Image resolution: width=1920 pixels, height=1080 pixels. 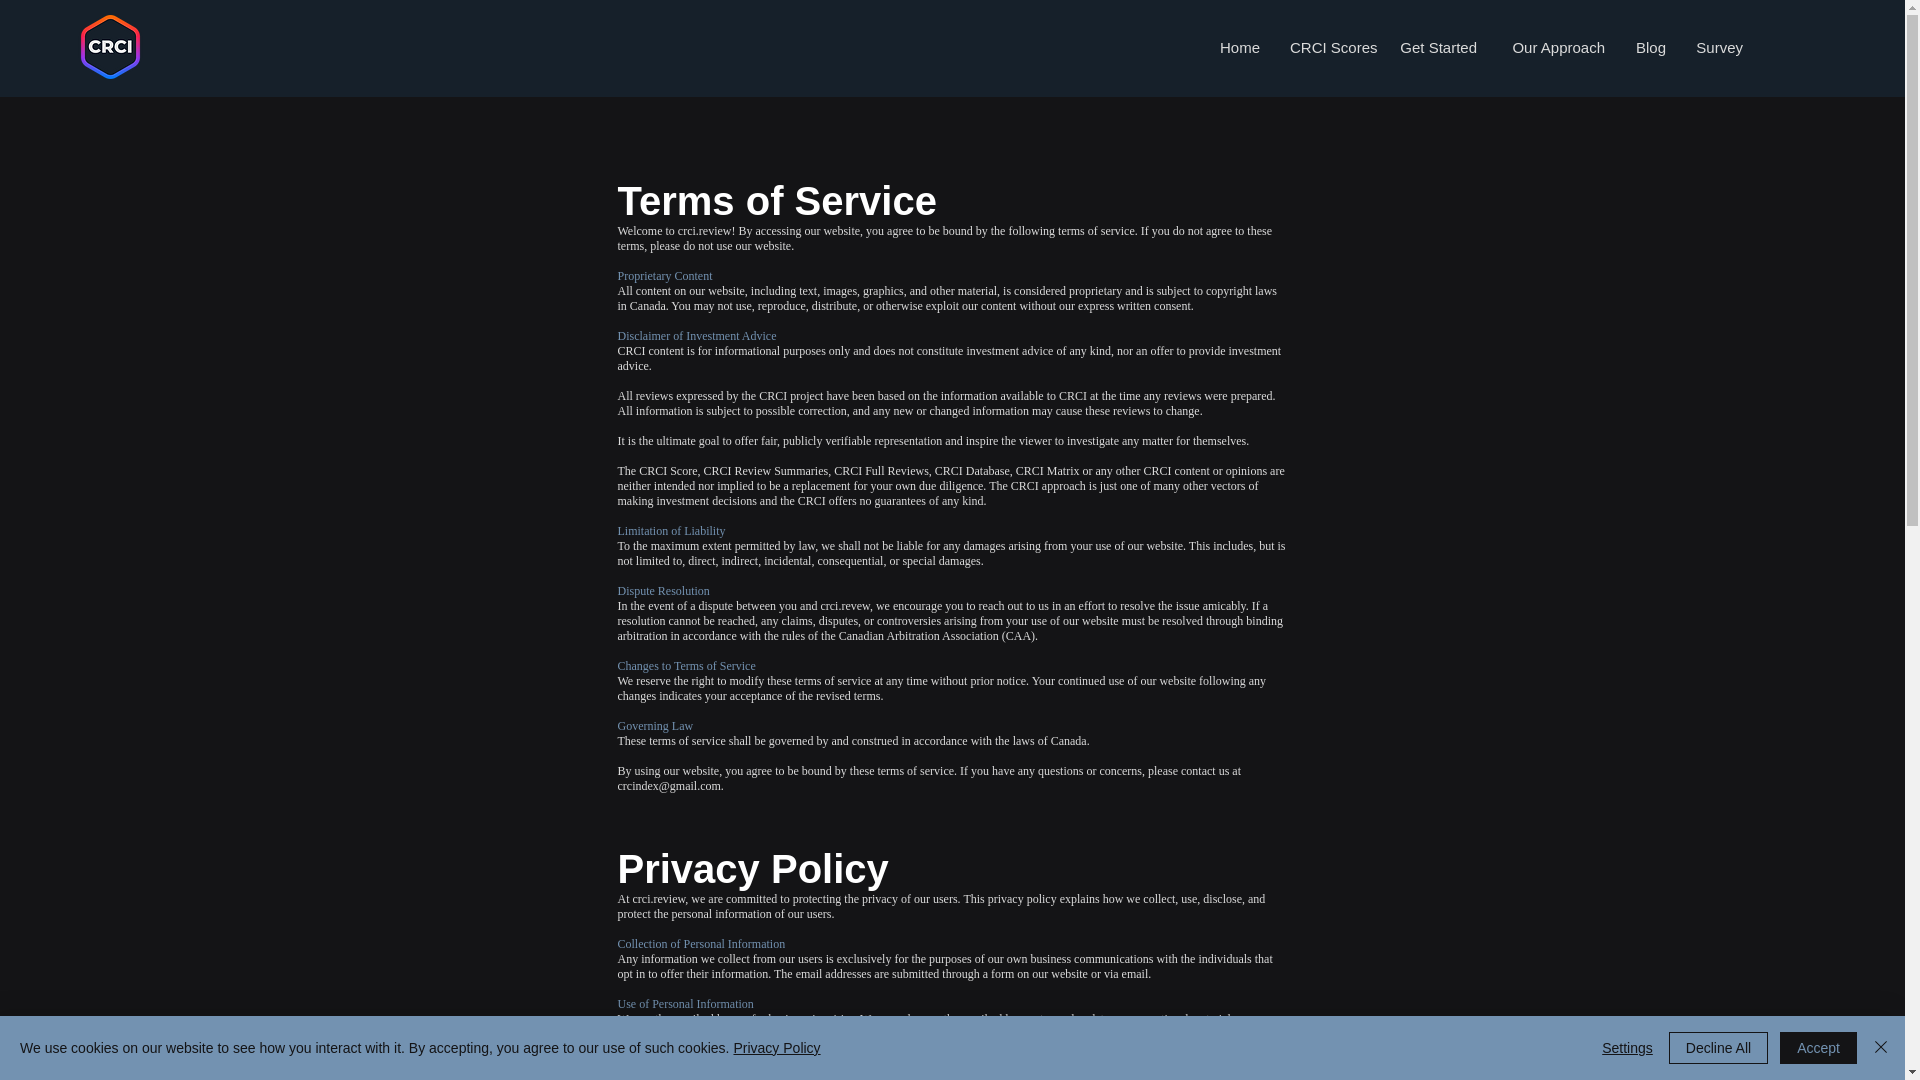 What do you see at coordinates (1720, 48) in the screenshot?
I see `Survey` at bounding box center [1720, 48].